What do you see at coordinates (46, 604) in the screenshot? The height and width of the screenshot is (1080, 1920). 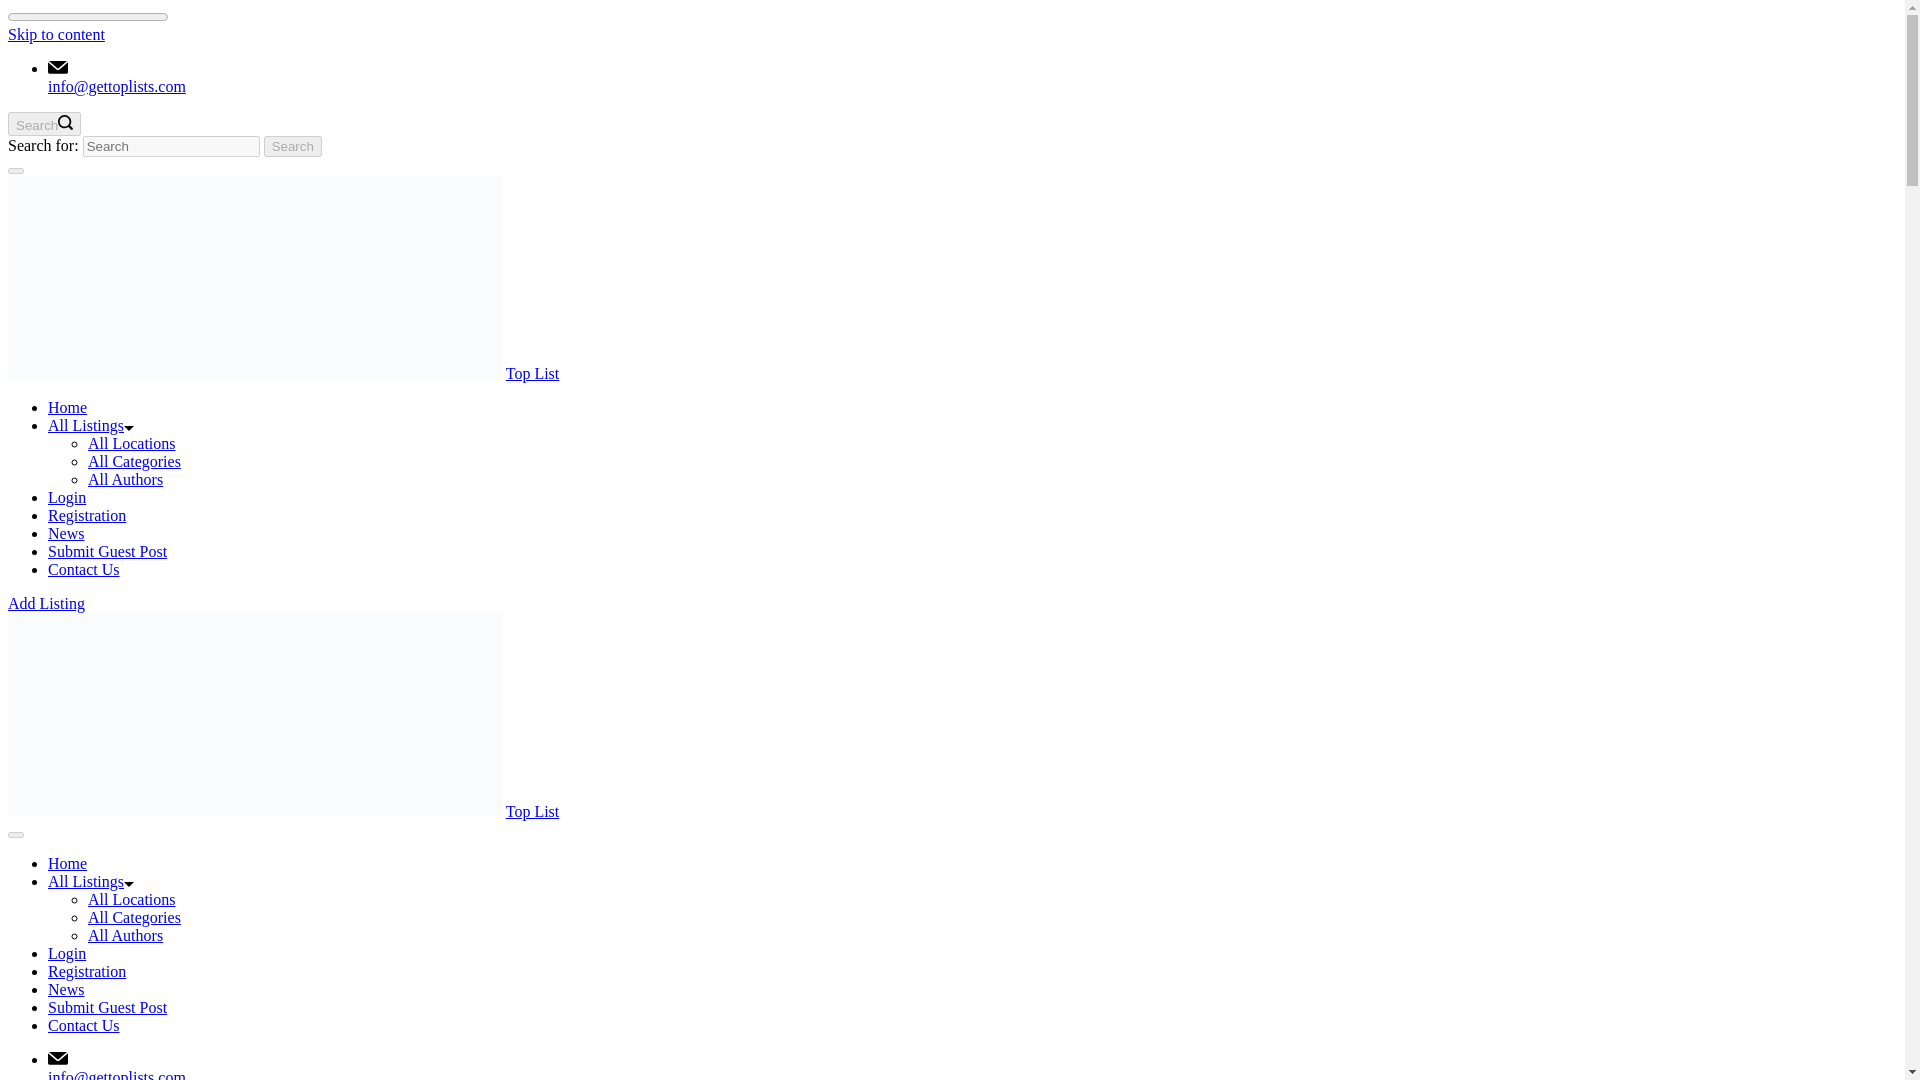 I see `Add Listing` at bounding box center [46, 604].